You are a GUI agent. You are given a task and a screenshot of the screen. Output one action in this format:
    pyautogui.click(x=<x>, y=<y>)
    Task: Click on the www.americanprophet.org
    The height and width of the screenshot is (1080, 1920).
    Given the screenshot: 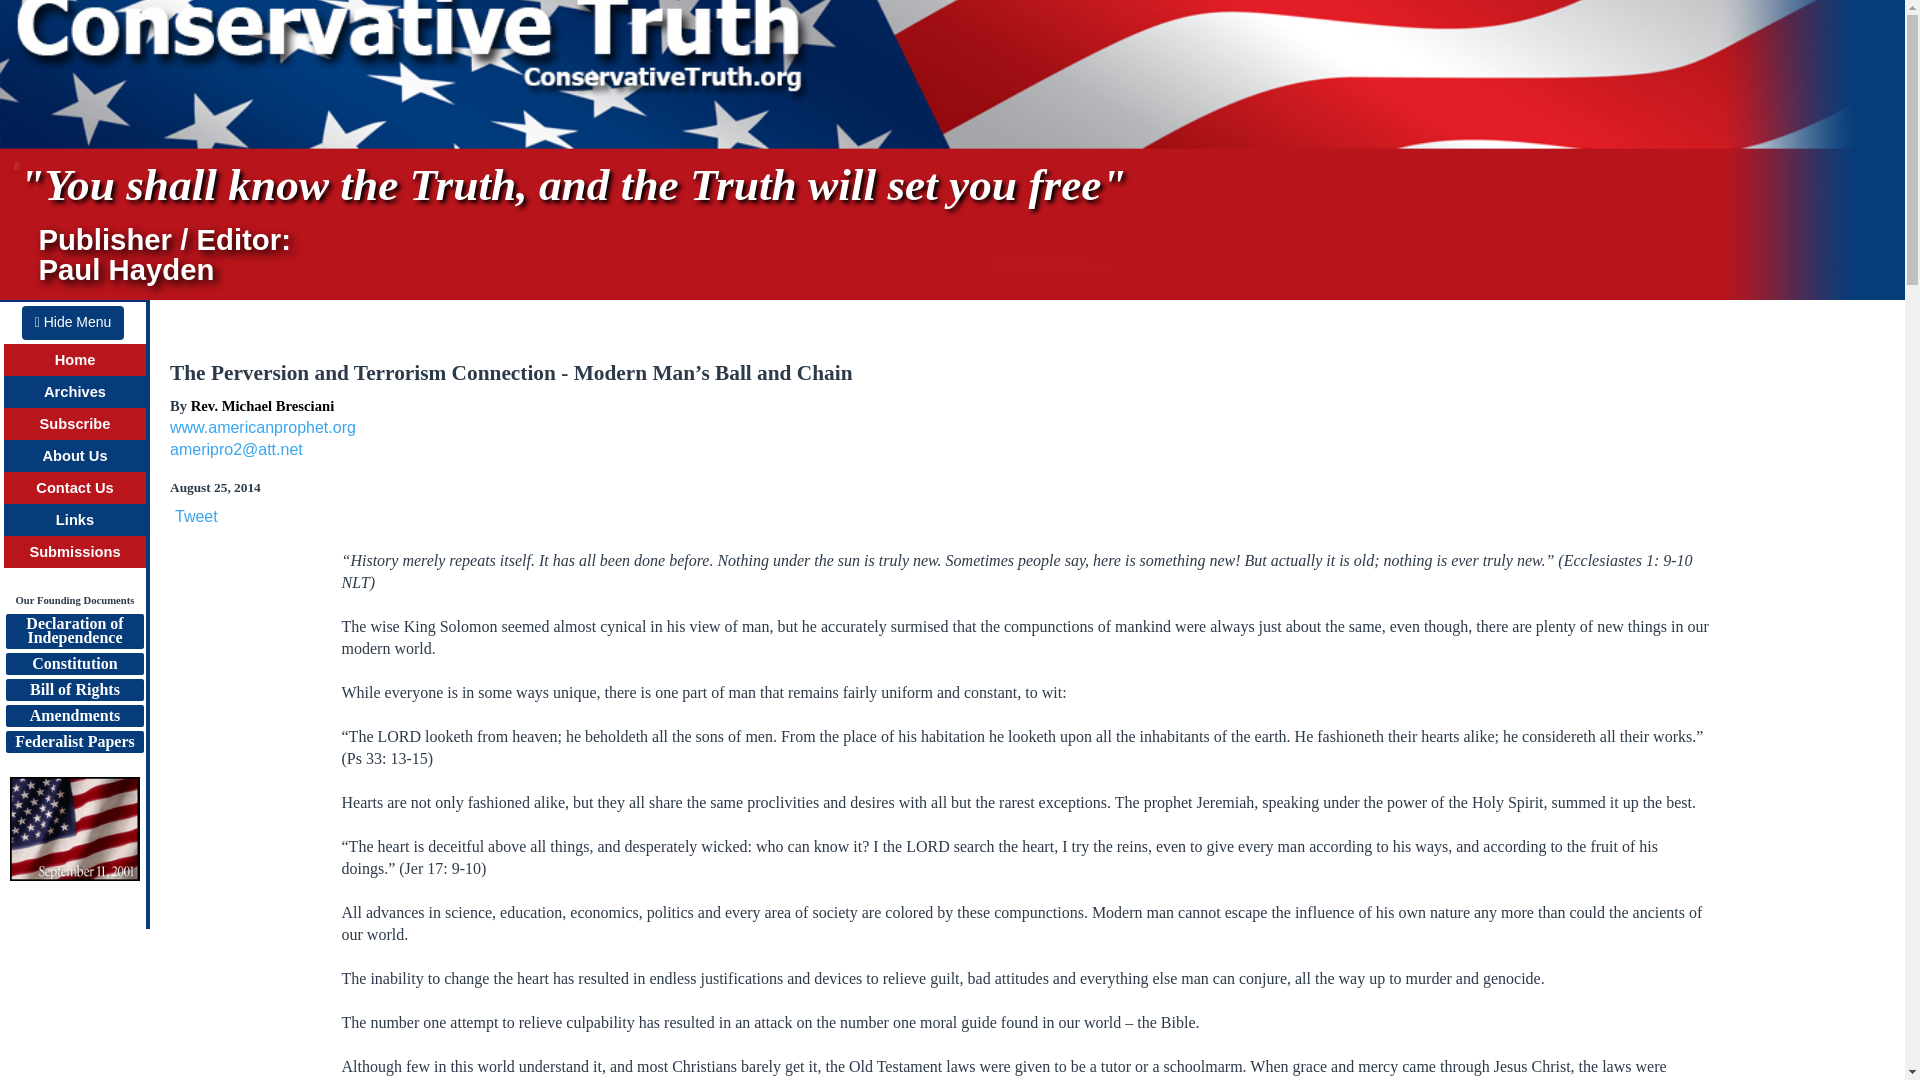 What is the action you would take?
    pyautogui.click(x=74, y=716)
    